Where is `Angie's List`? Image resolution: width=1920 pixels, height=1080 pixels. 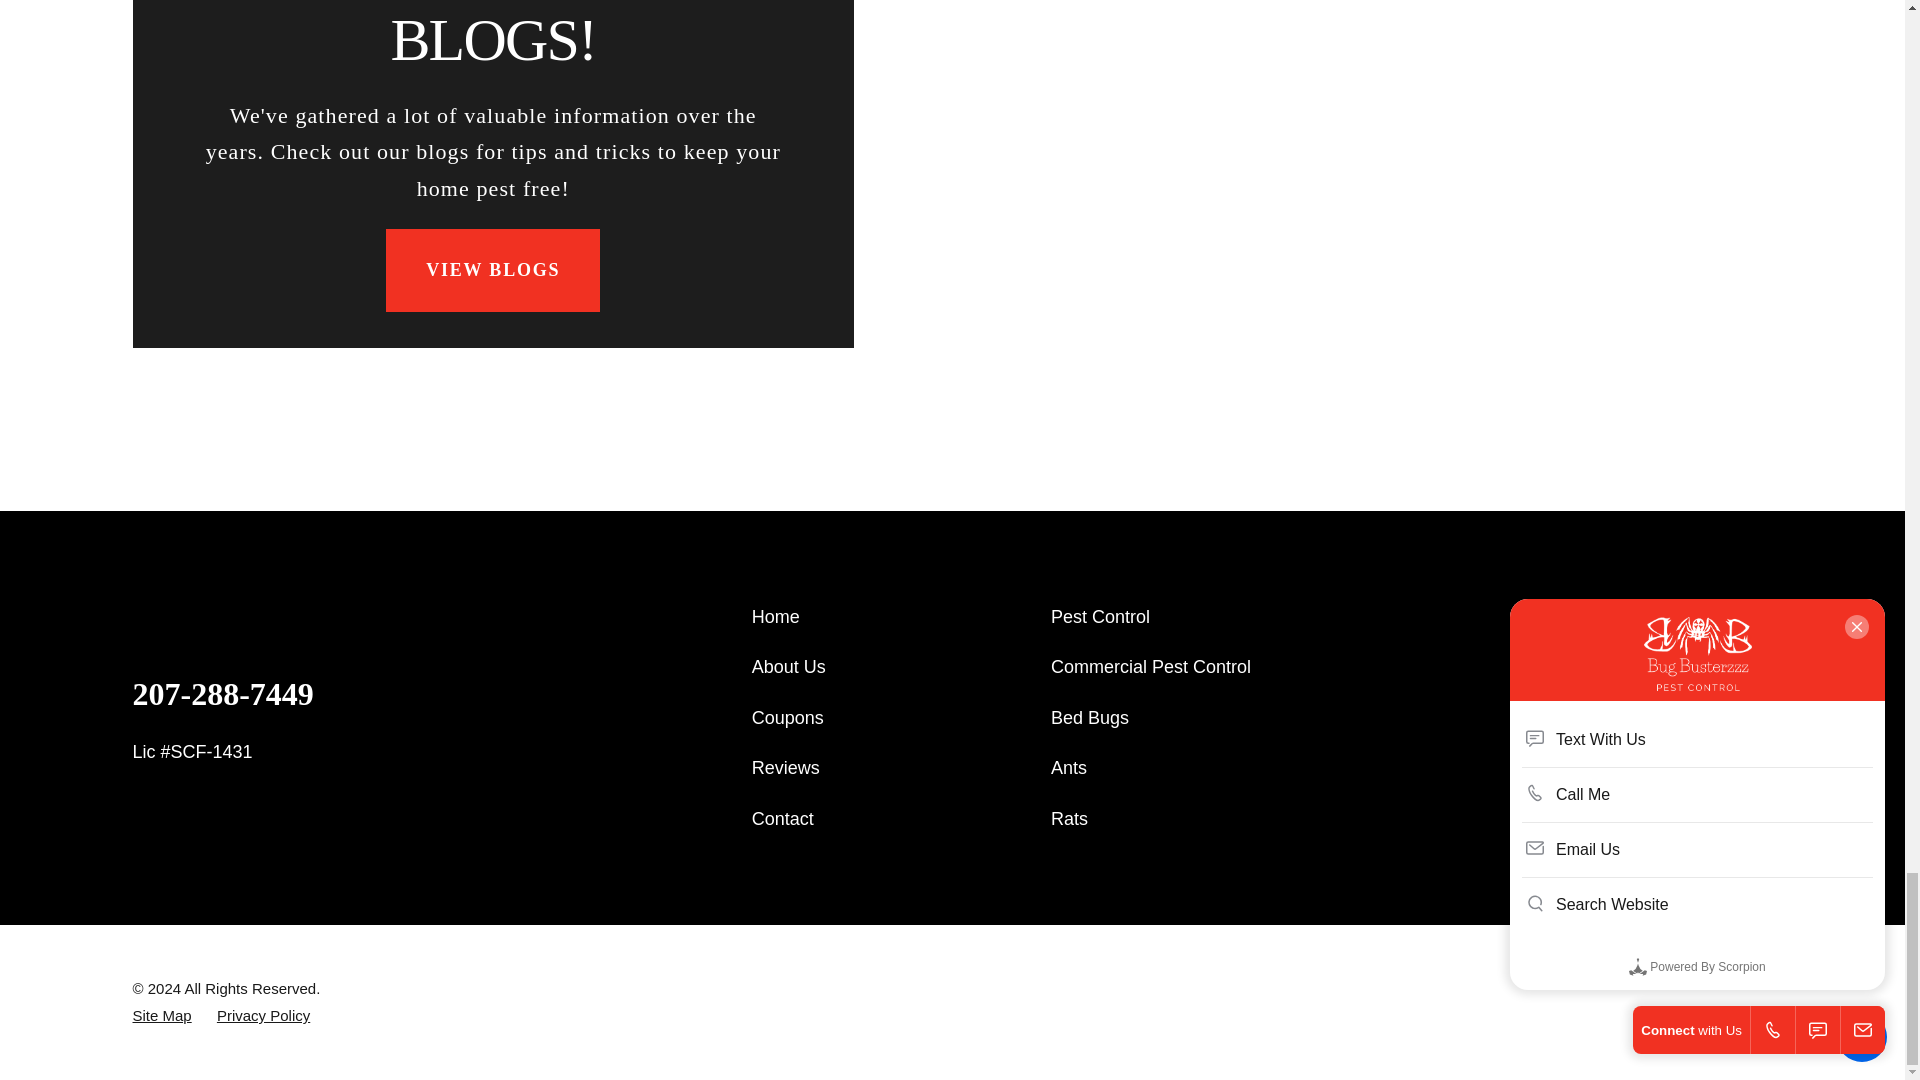 Angie's List is located at coordinates (1578, 702).